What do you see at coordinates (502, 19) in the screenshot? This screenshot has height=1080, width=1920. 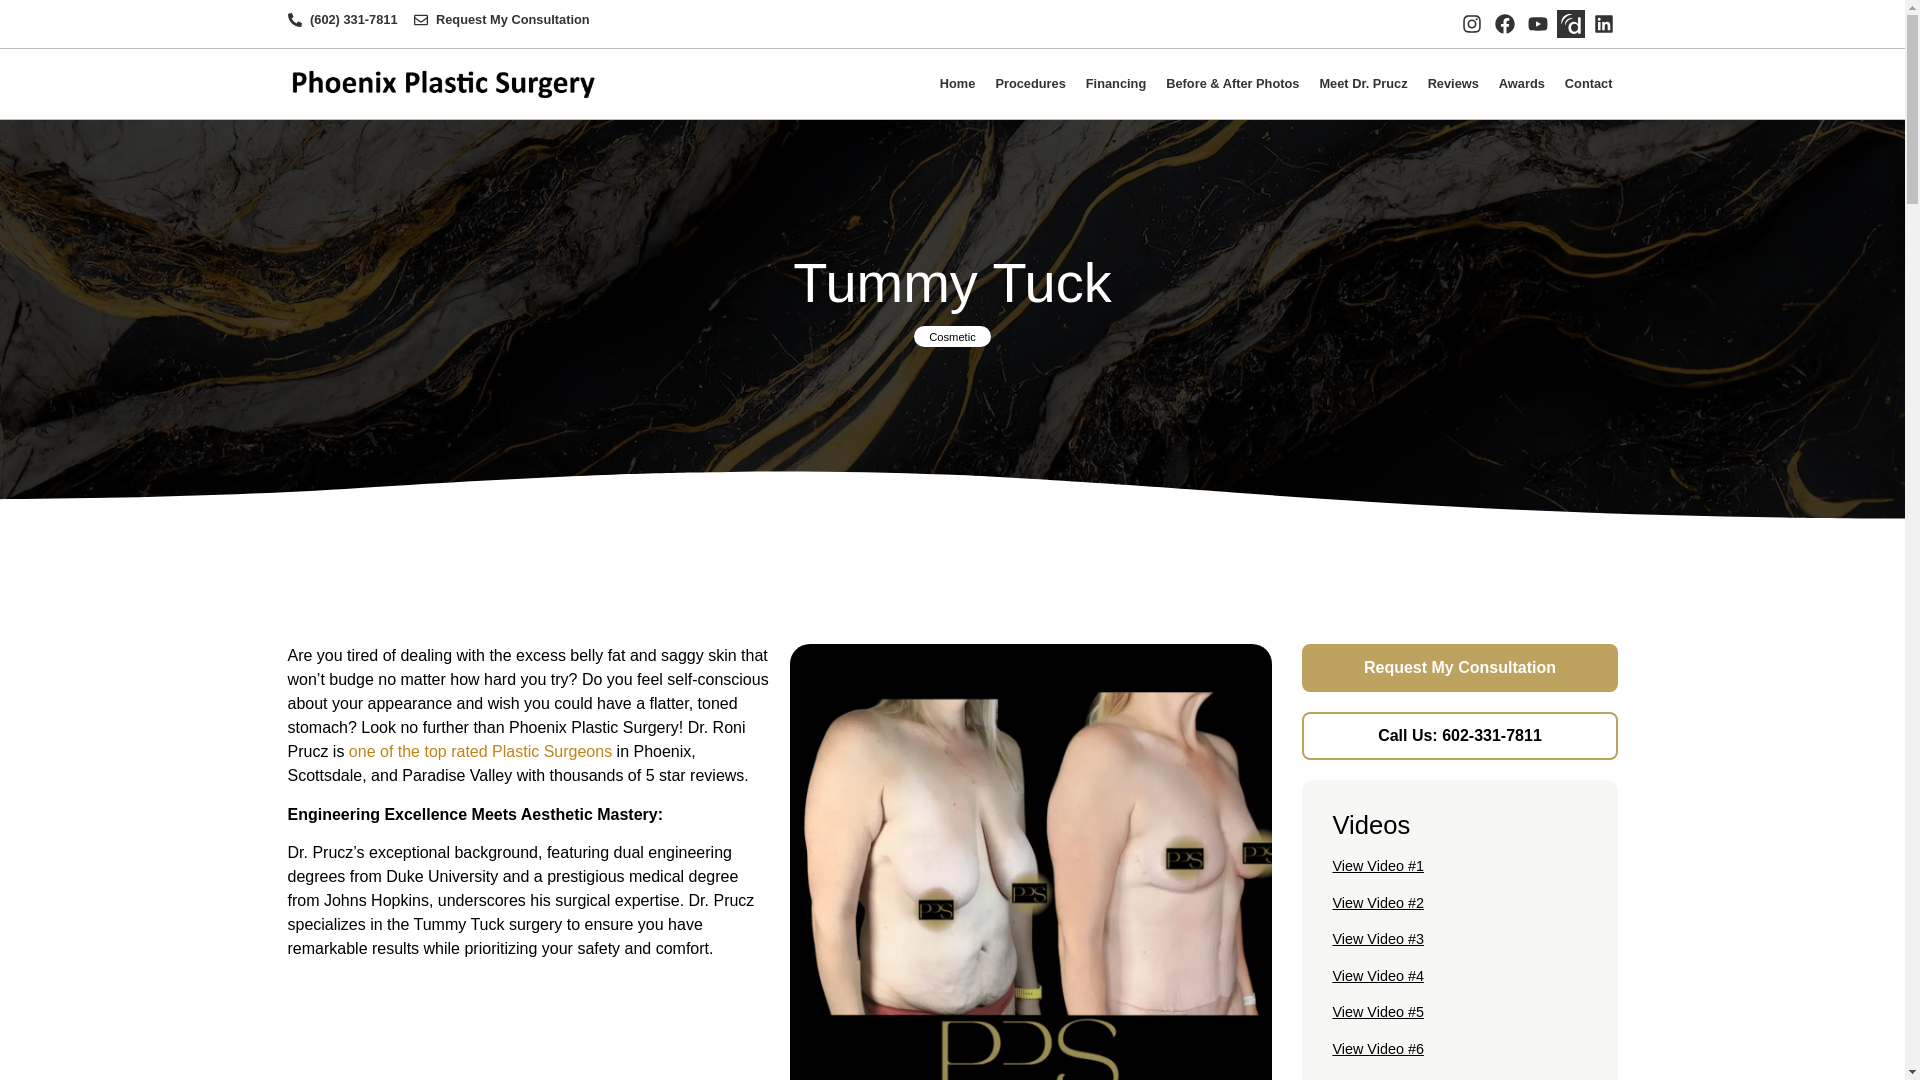 I see `Request My Consultation` at bounding box center [502, 19].